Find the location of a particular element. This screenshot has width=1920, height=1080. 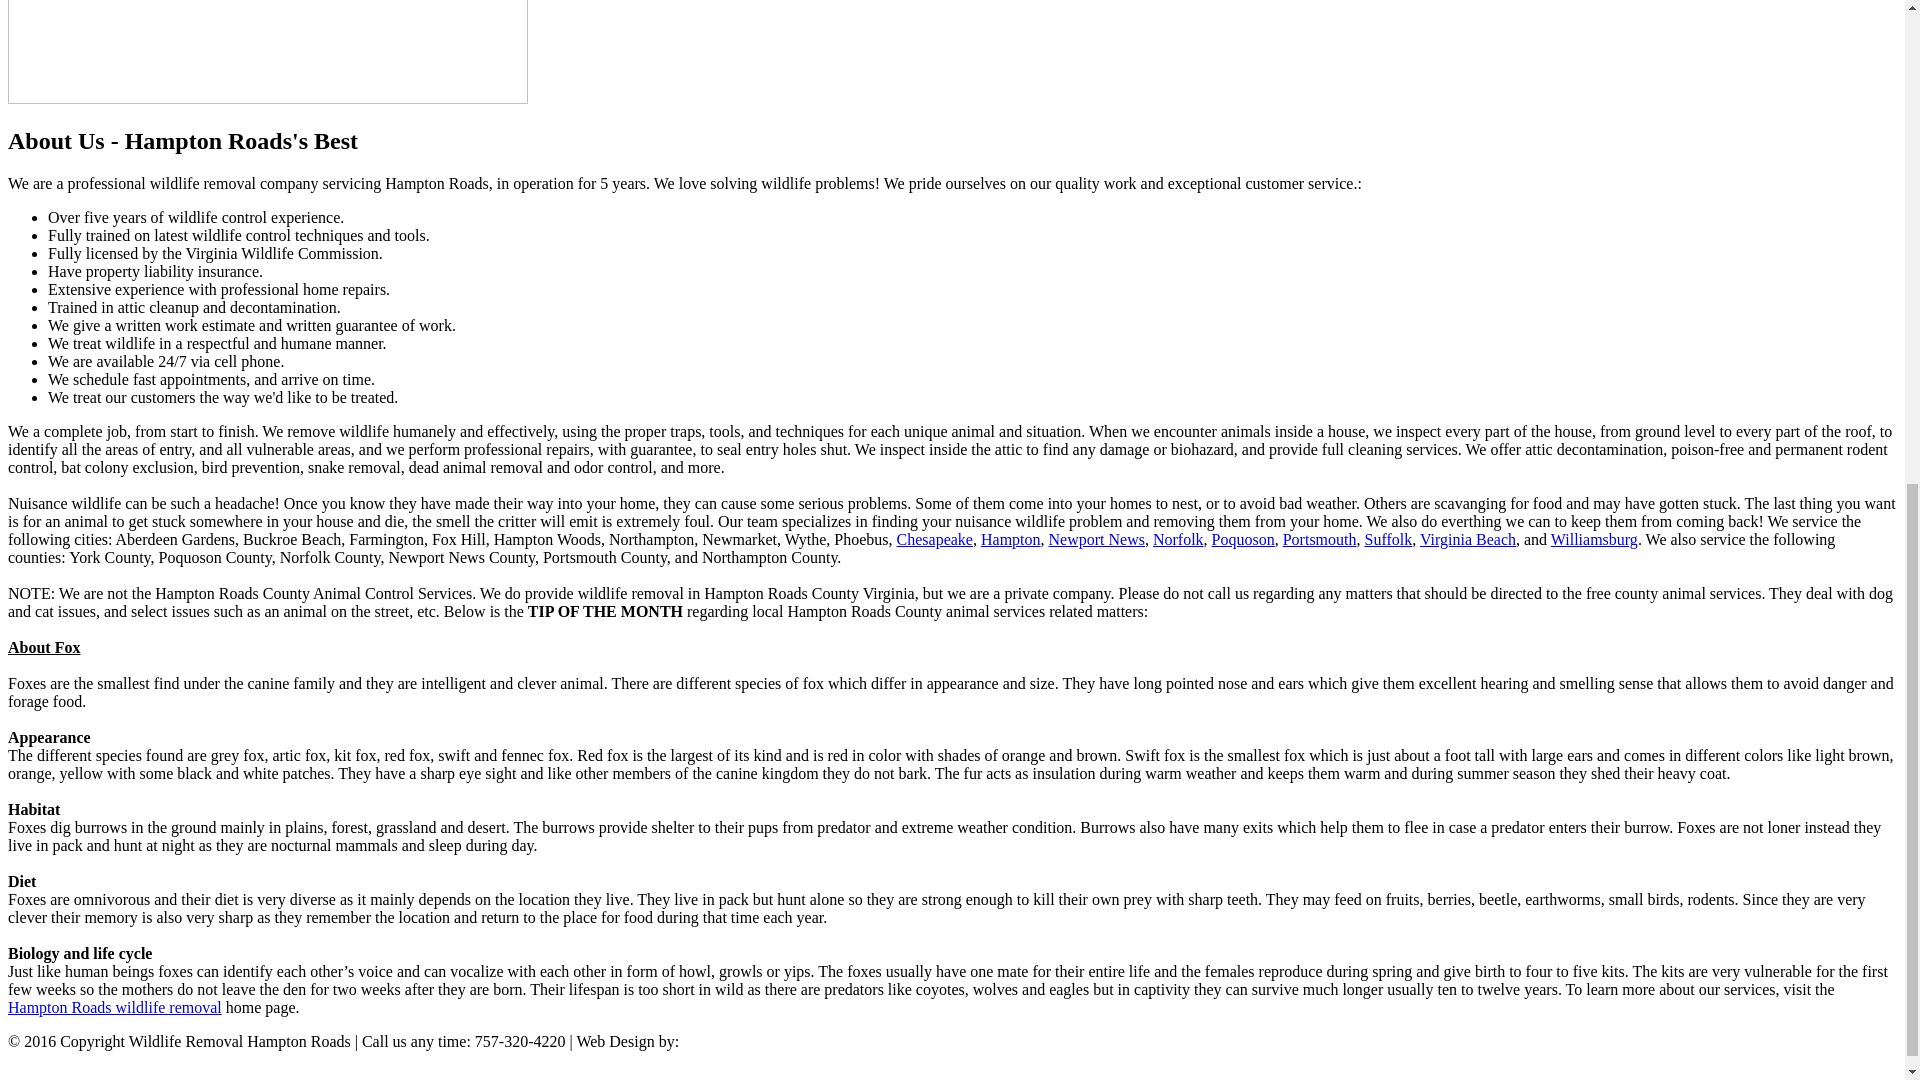

Hampton is located at coordinates (1010, 539).